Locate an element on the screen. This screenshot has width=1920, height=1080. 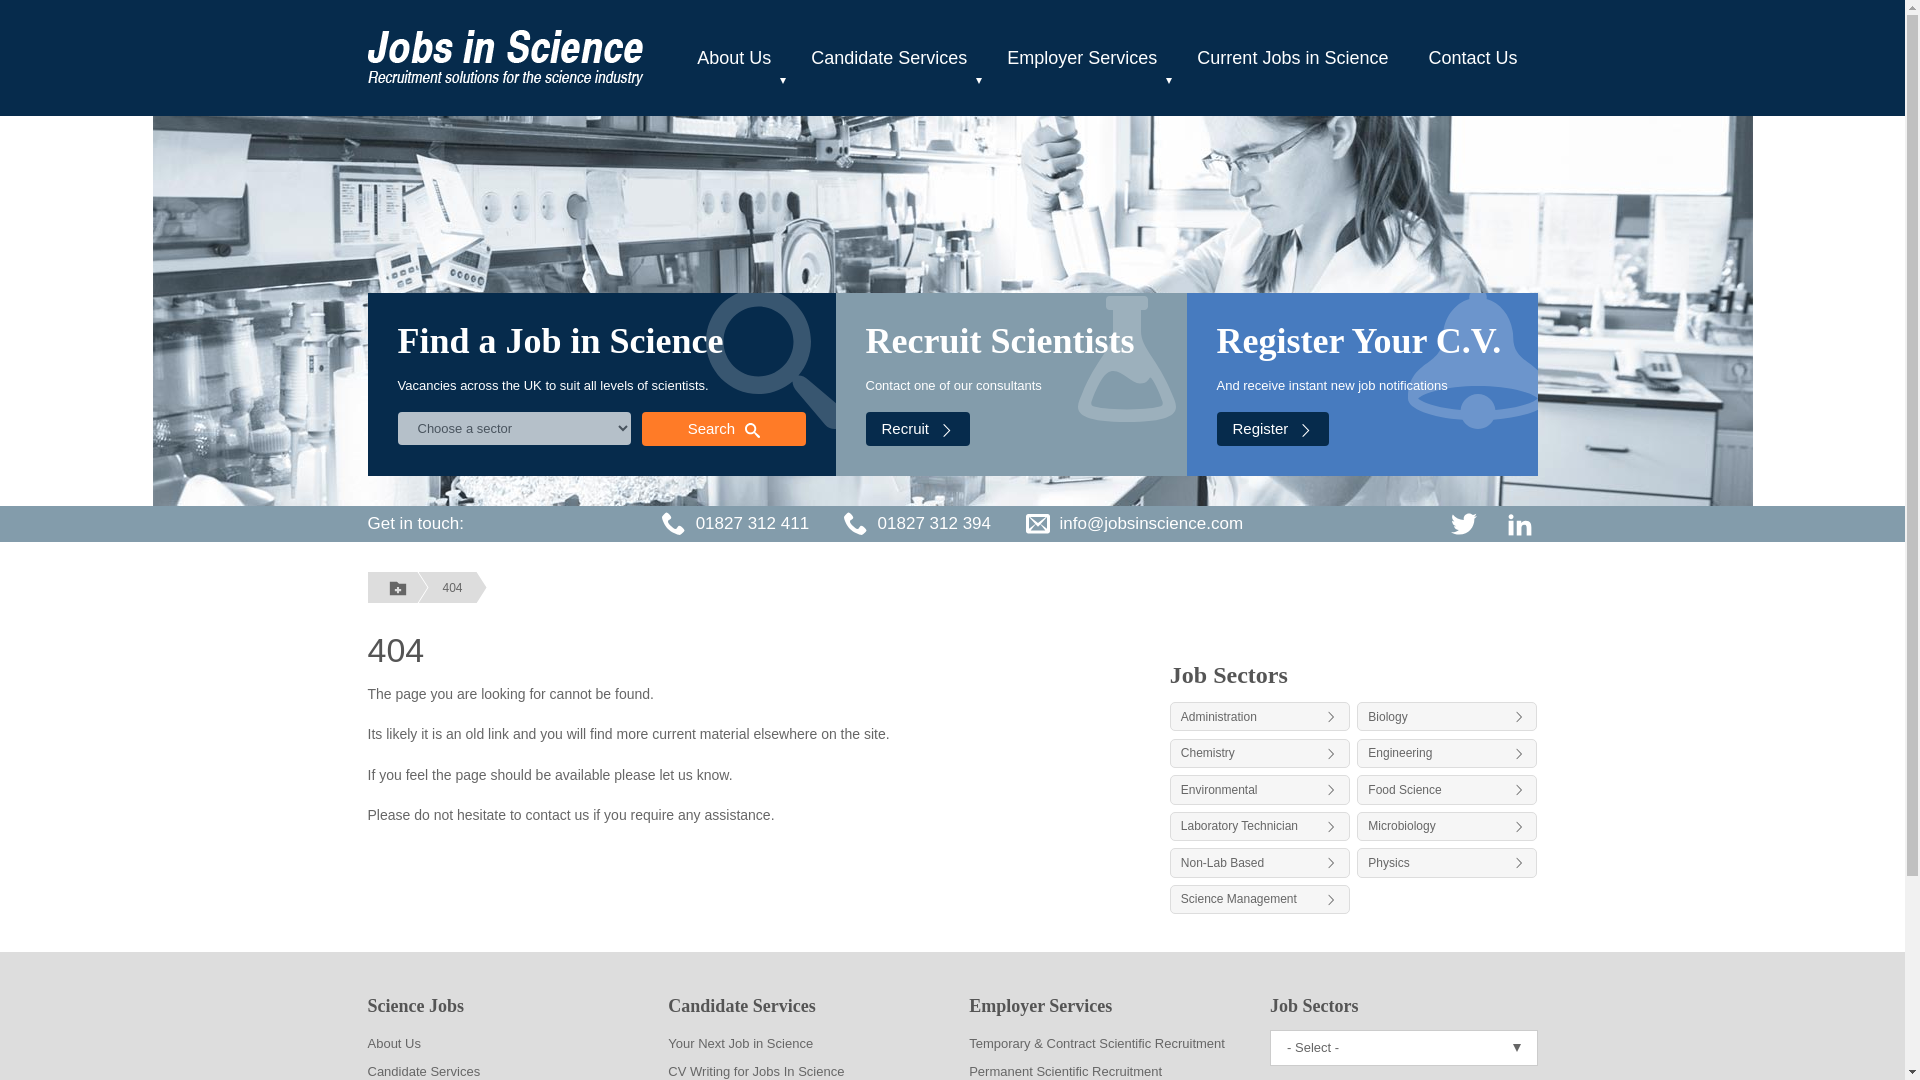
Candidate Services is located at coordinates (888, 58).